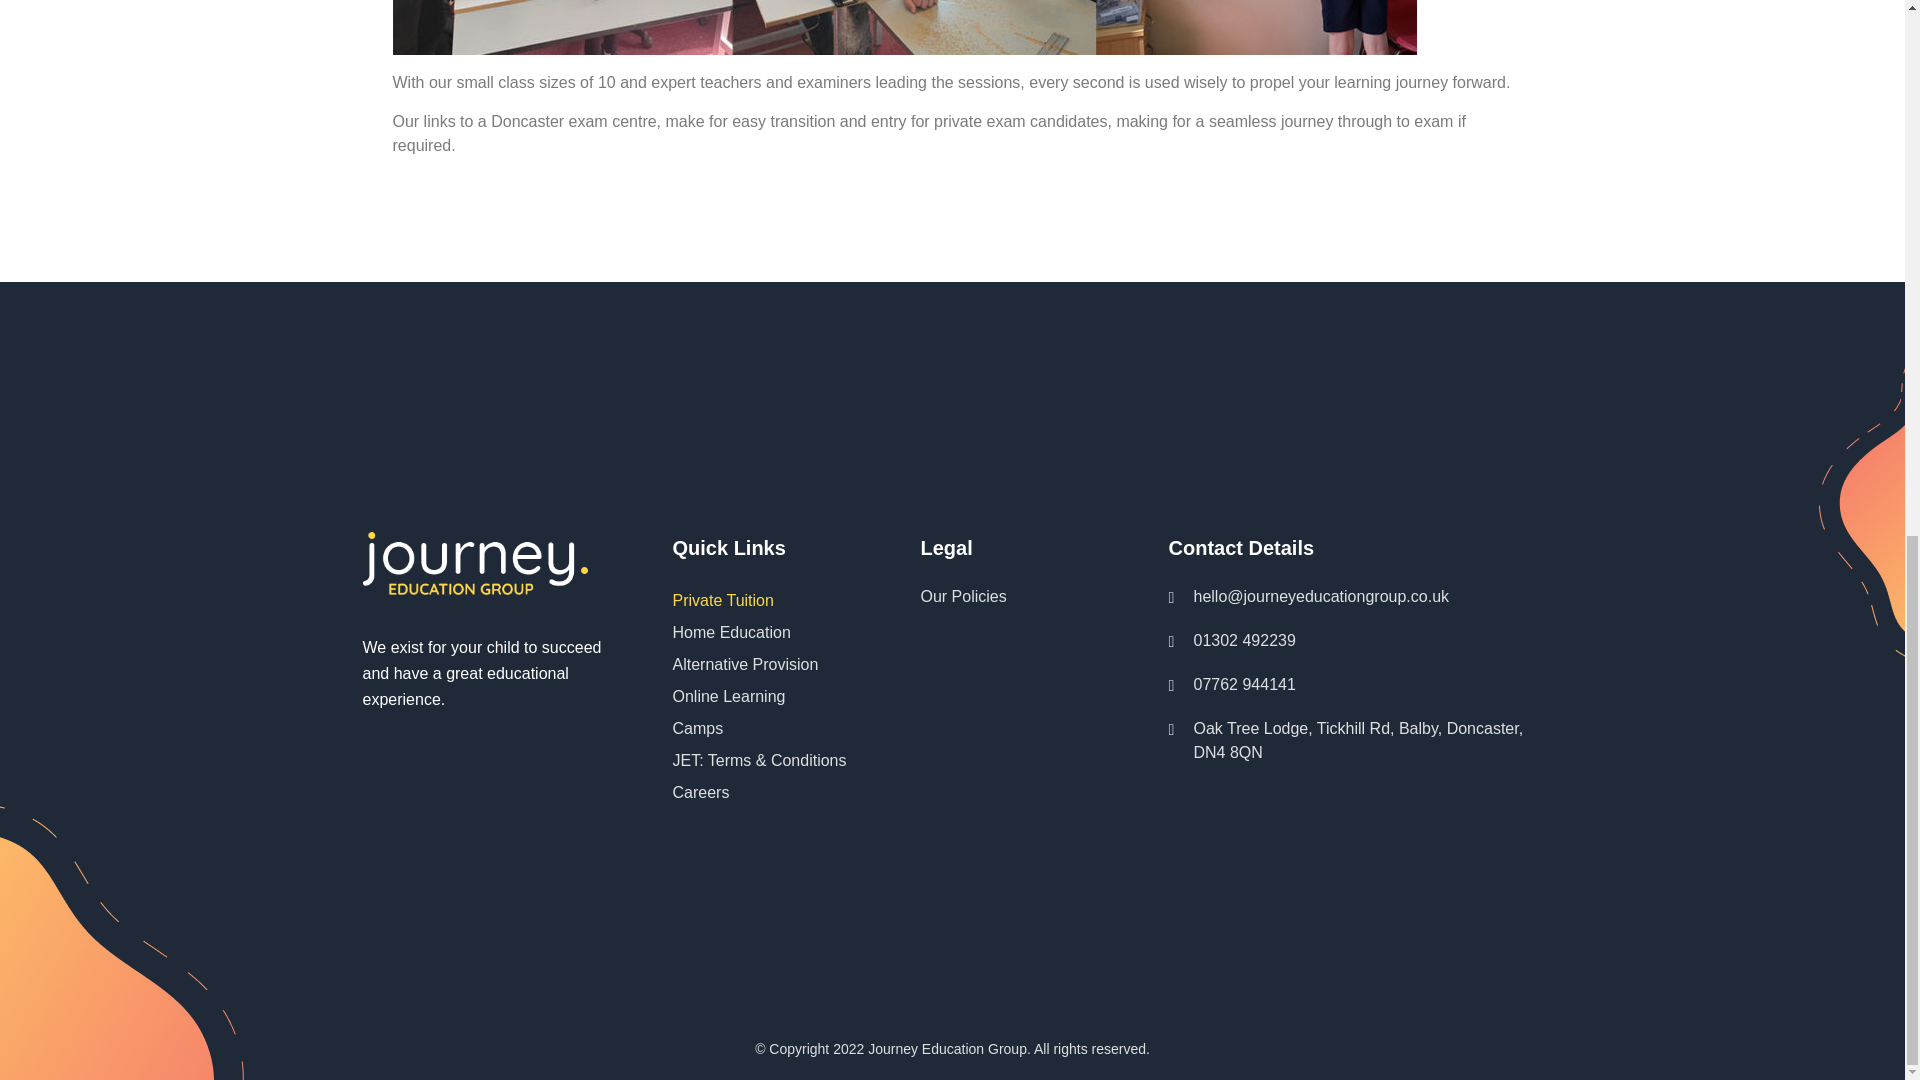 This screenshot has width=1920, height=1080. I want to click on Online Learning, so click(766, 696).